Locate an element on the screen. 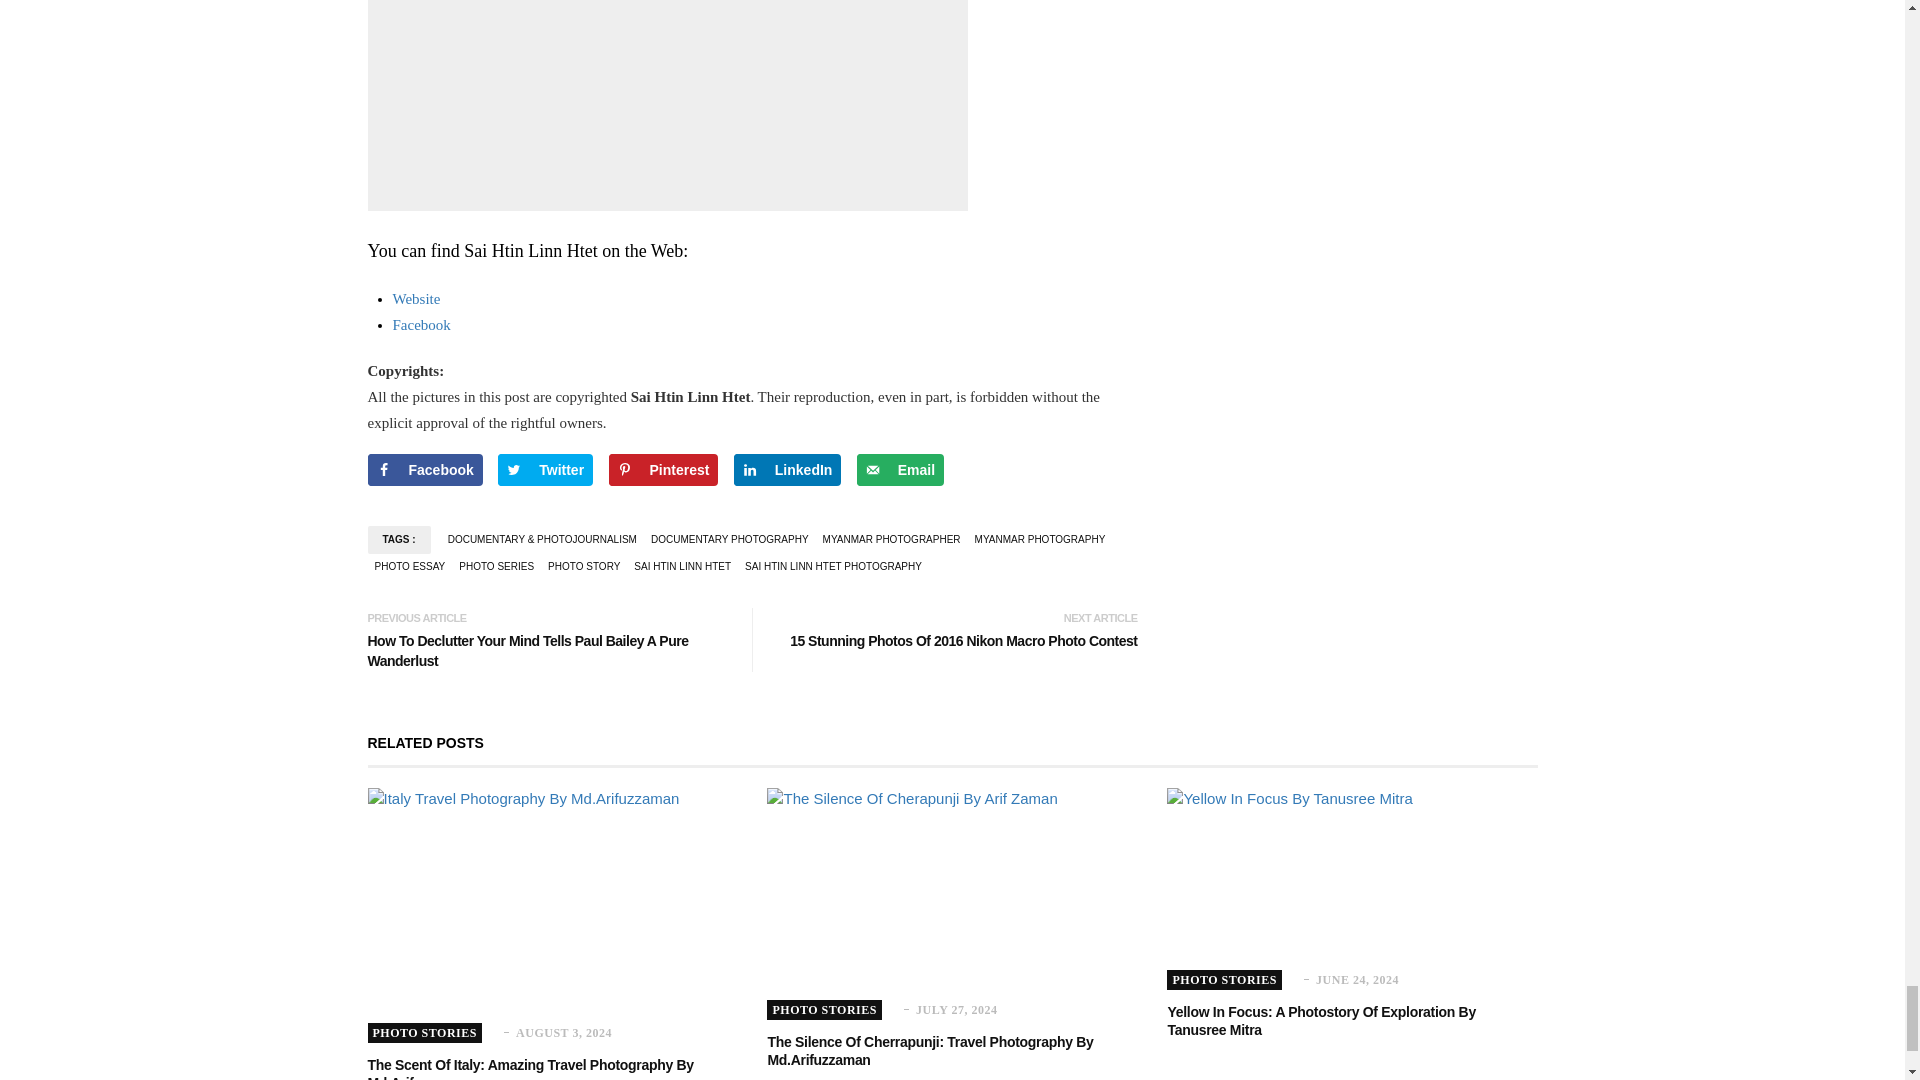  Save to Pinterest is located at coordinates (663, 470).